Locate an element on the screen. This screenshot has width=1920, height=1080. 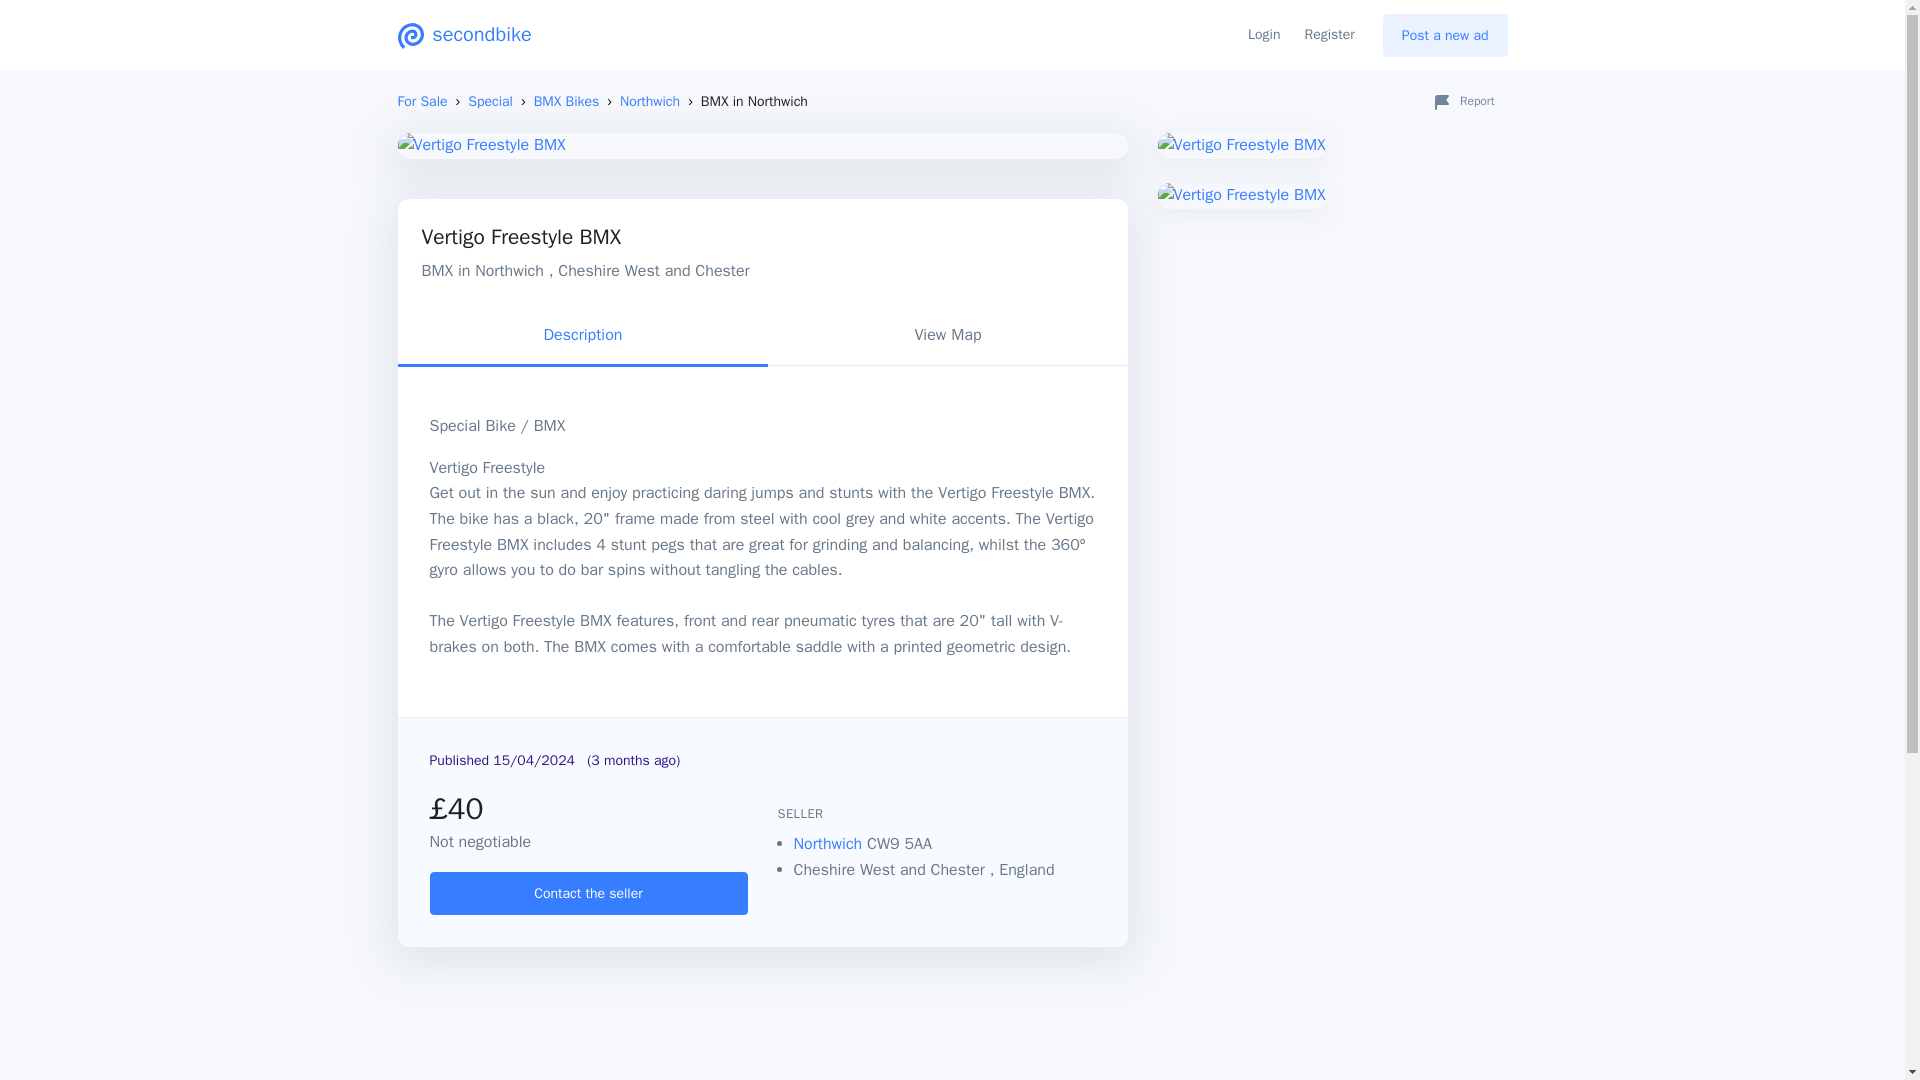
secondbike is located at coordinates (464, 34).